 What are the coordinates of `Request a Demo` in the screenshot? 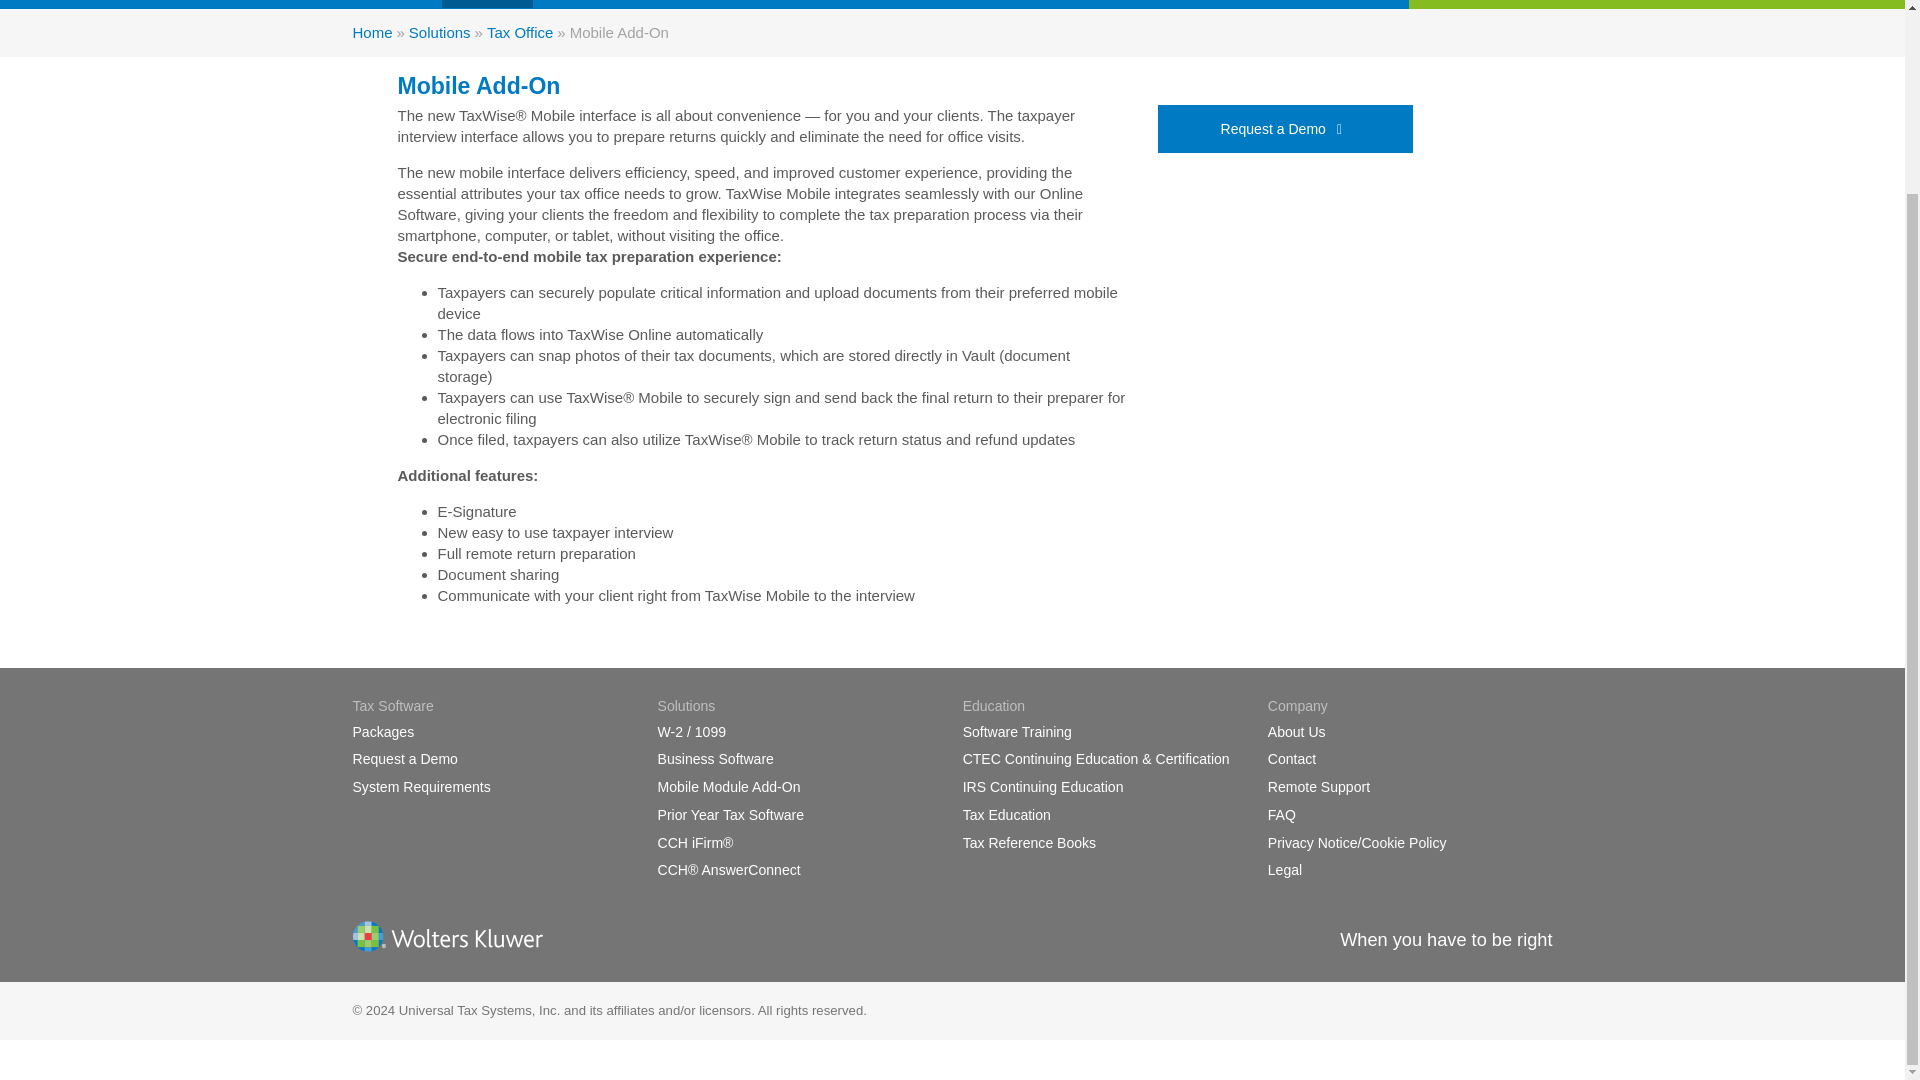 It's located at (404, 758).